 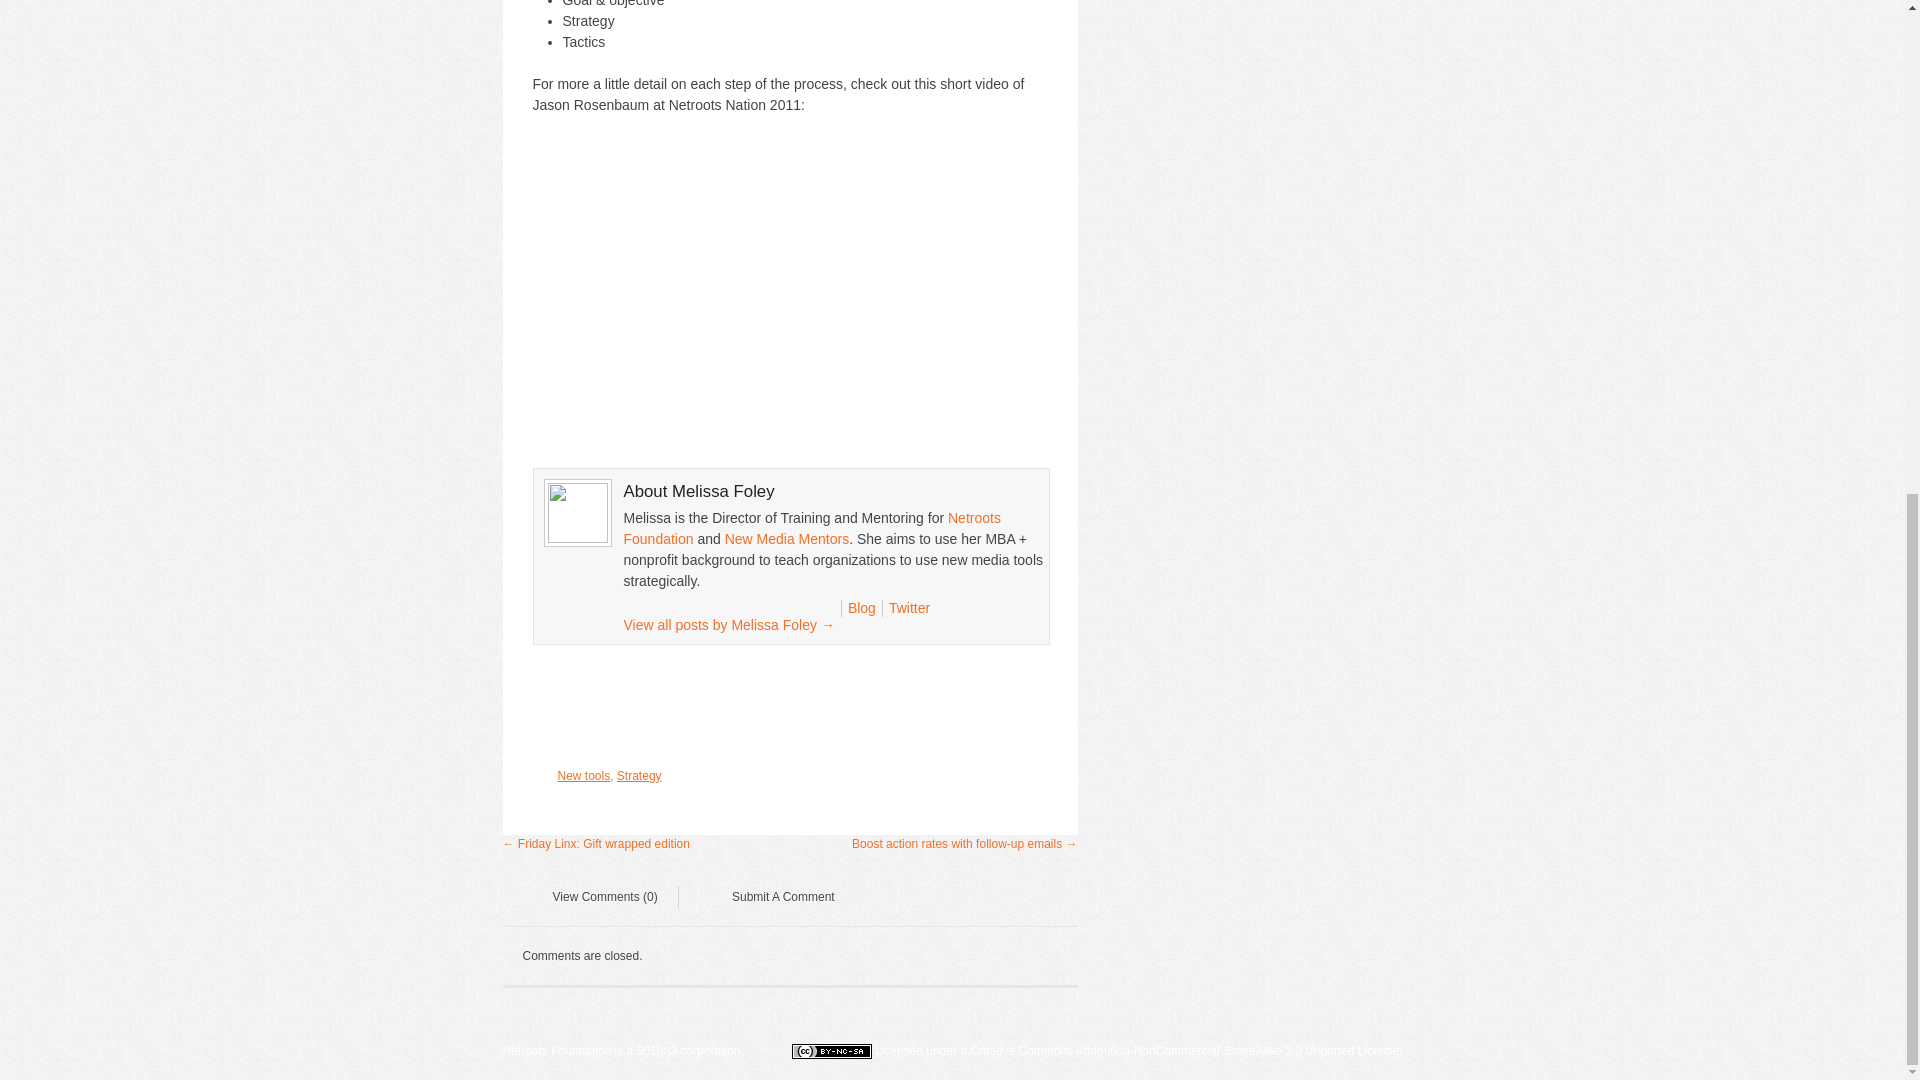 What do you see at coordinates (862, 608) in the screenshot?
I see `Blog` at bounding box center [862, 608].